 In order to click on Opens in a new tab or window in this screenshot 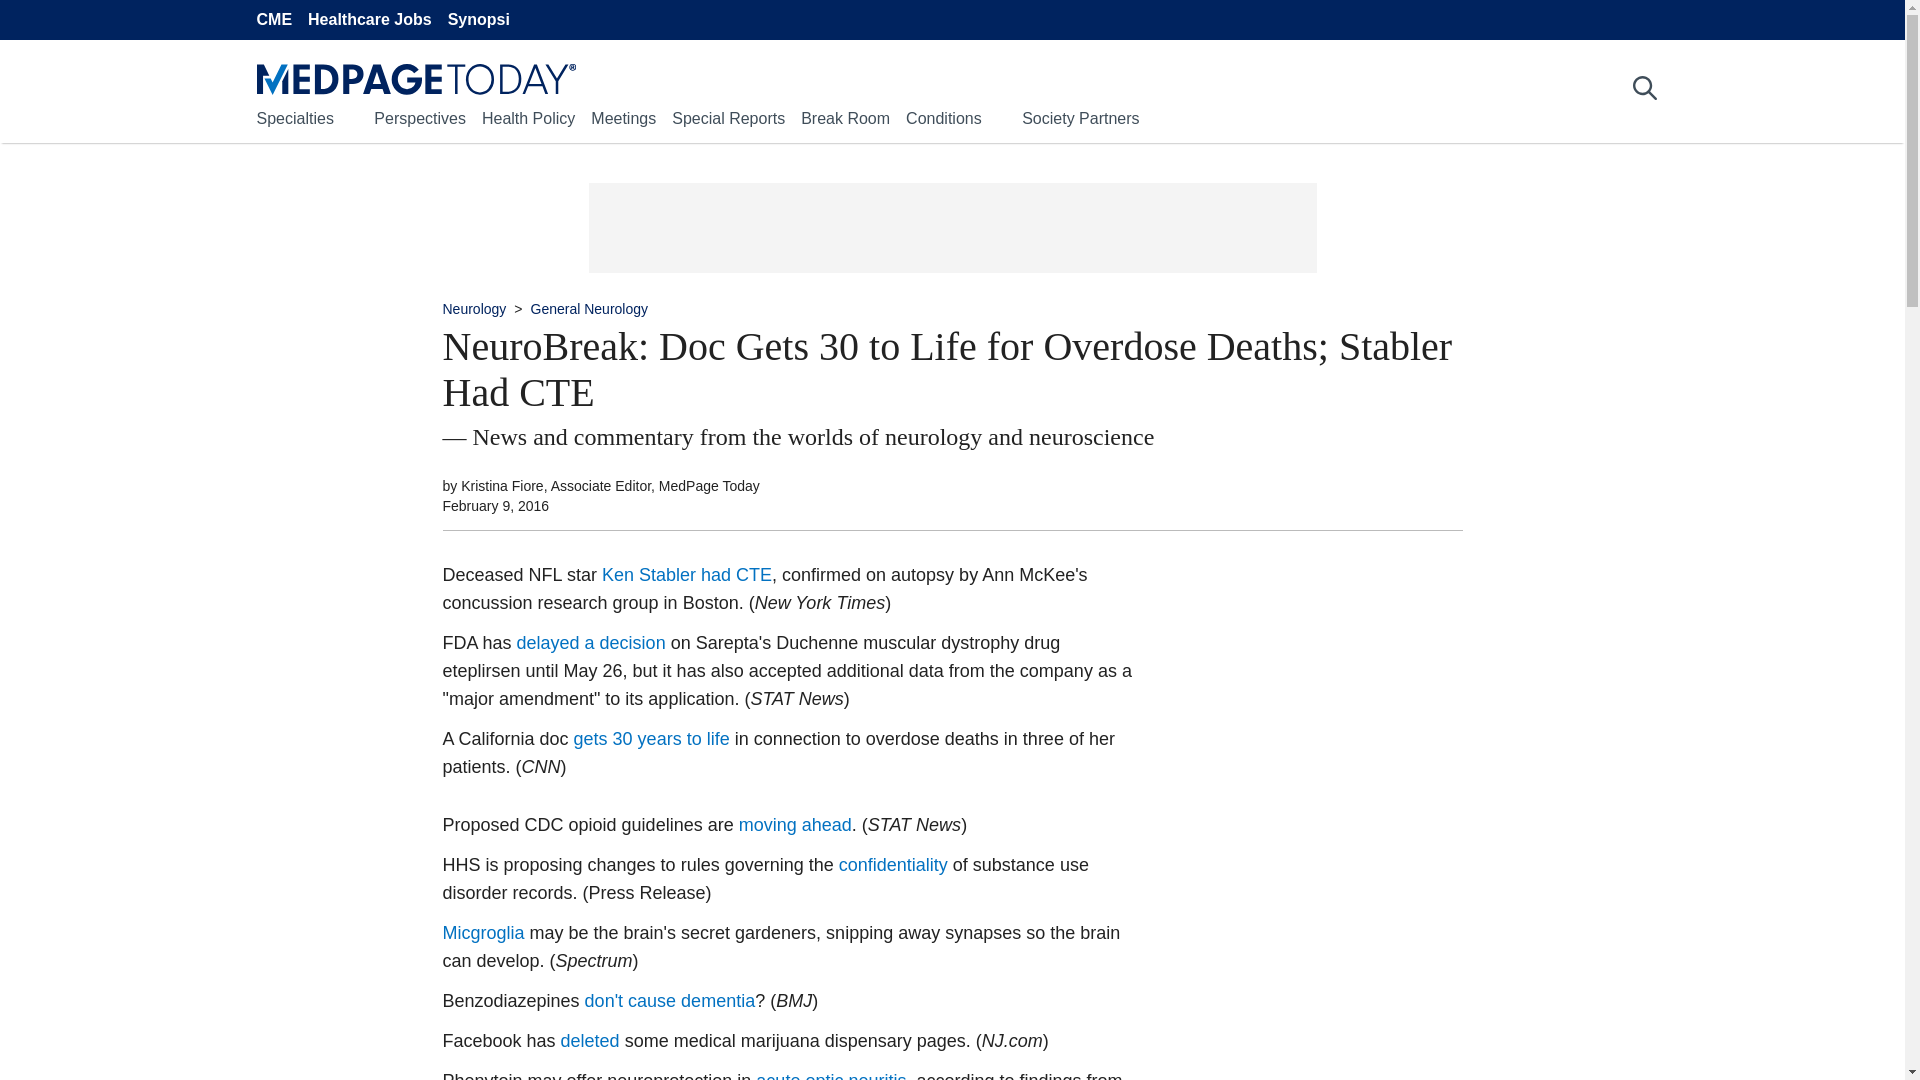, I will do `click(590, 1040)`.